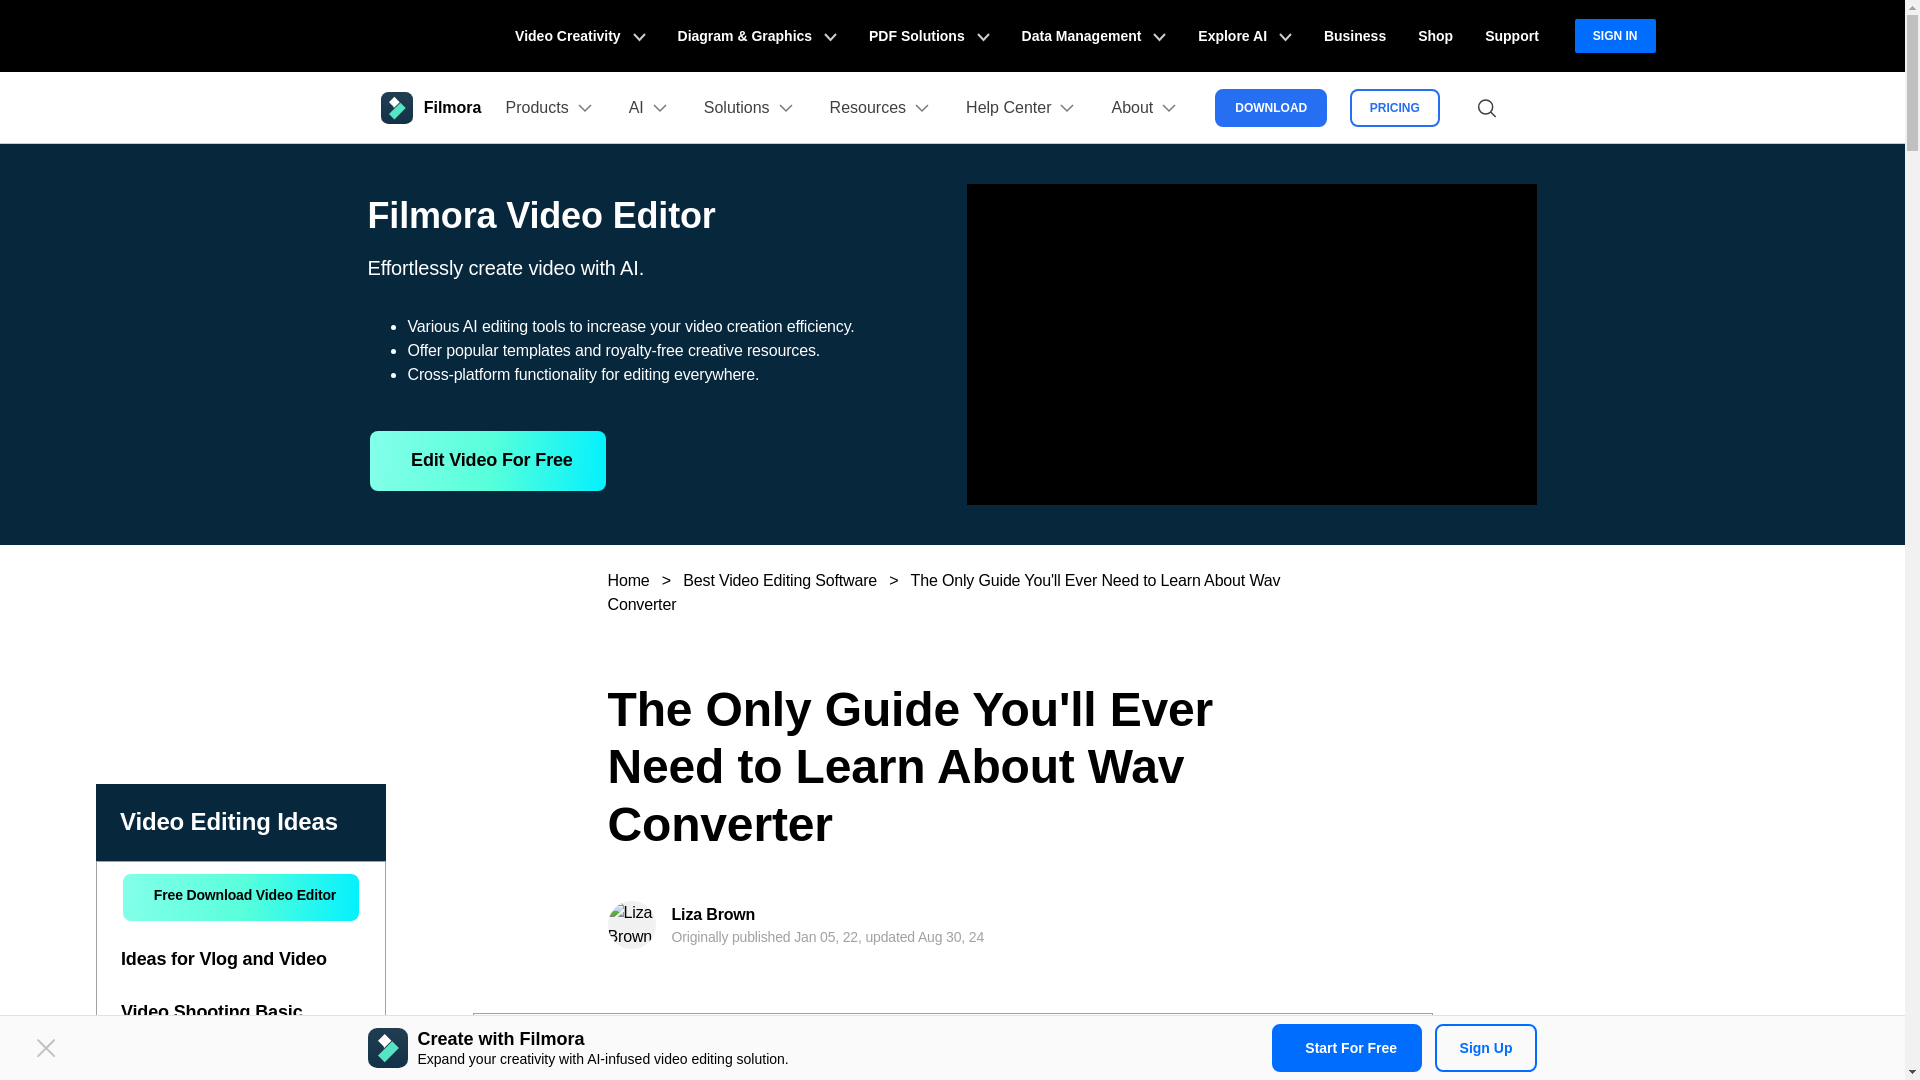 The image size is (1920, 1080). What do you see at coordinates (580, 36) in the screenshot?
I see `Video Creativity` at bounding box center [580, 36].